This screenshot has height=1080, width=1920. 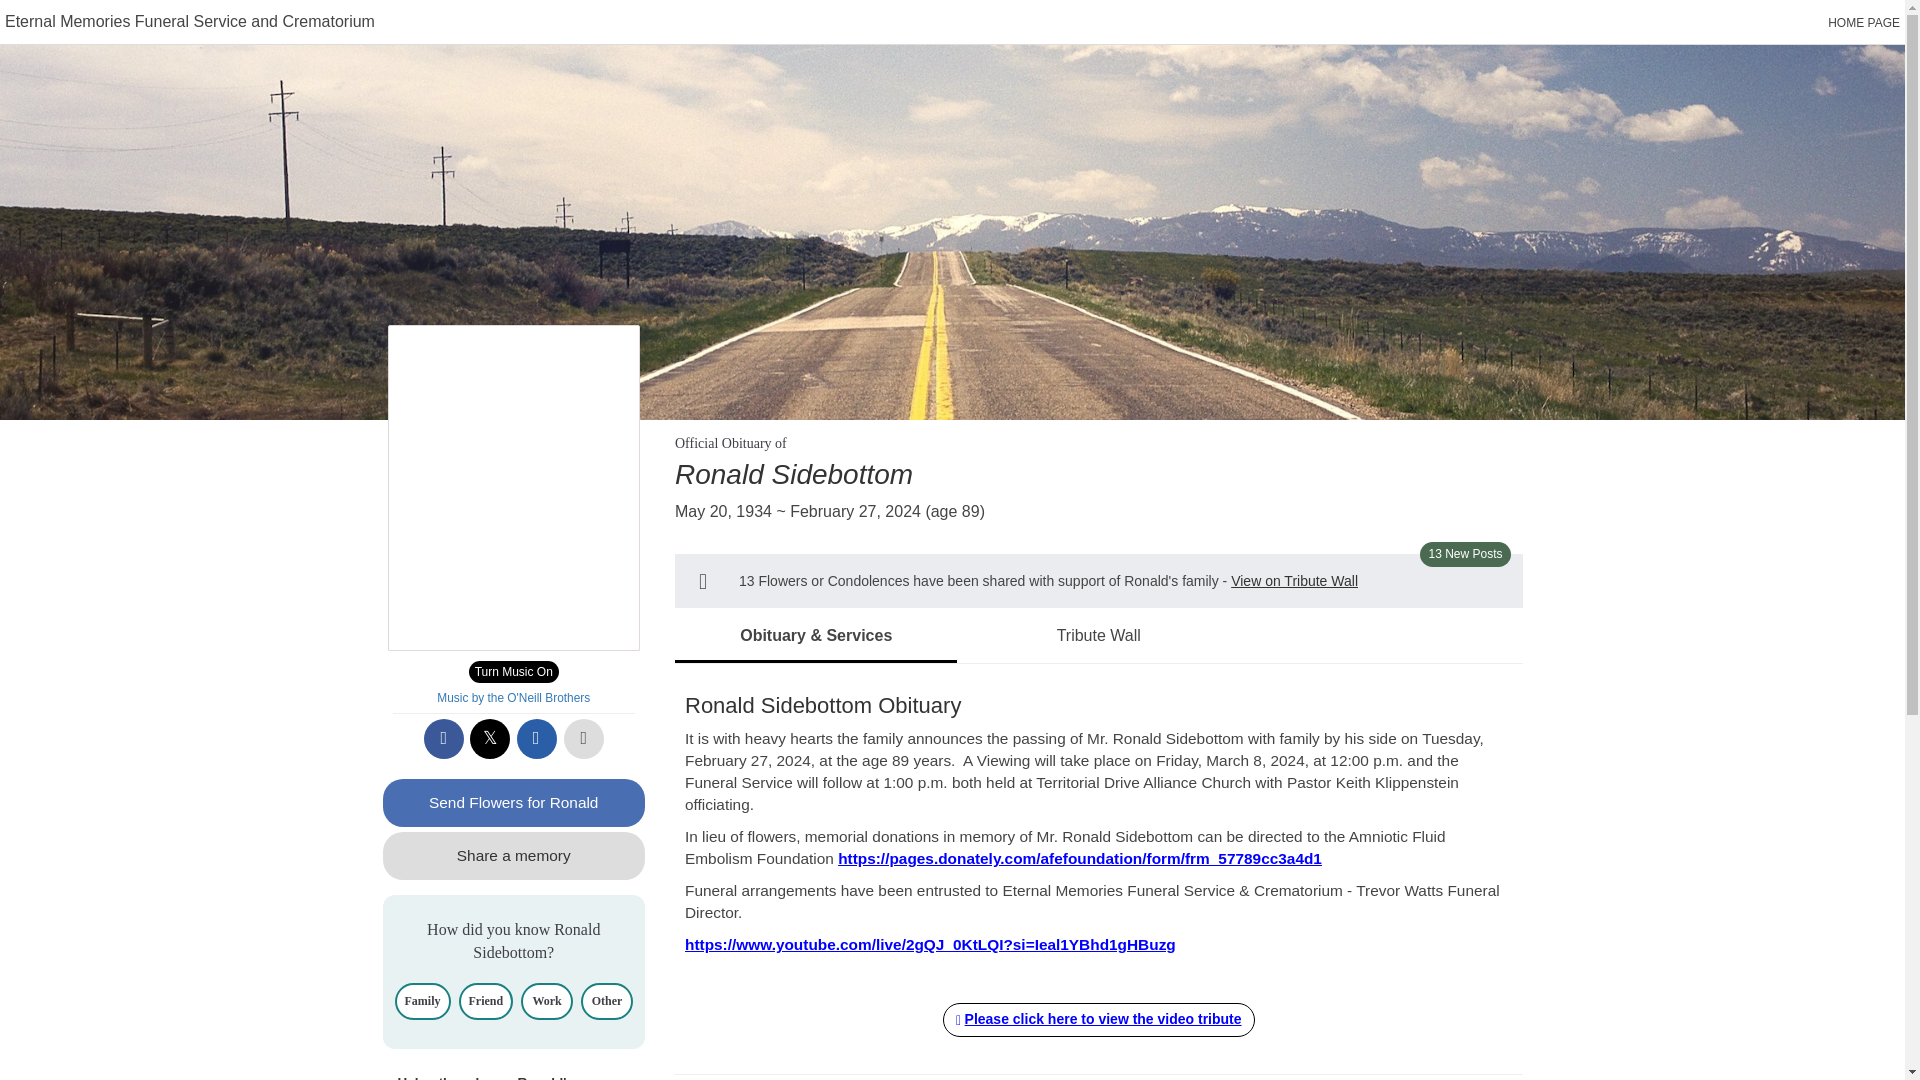 I want to click on Share on X, so click(x=490, y=739).